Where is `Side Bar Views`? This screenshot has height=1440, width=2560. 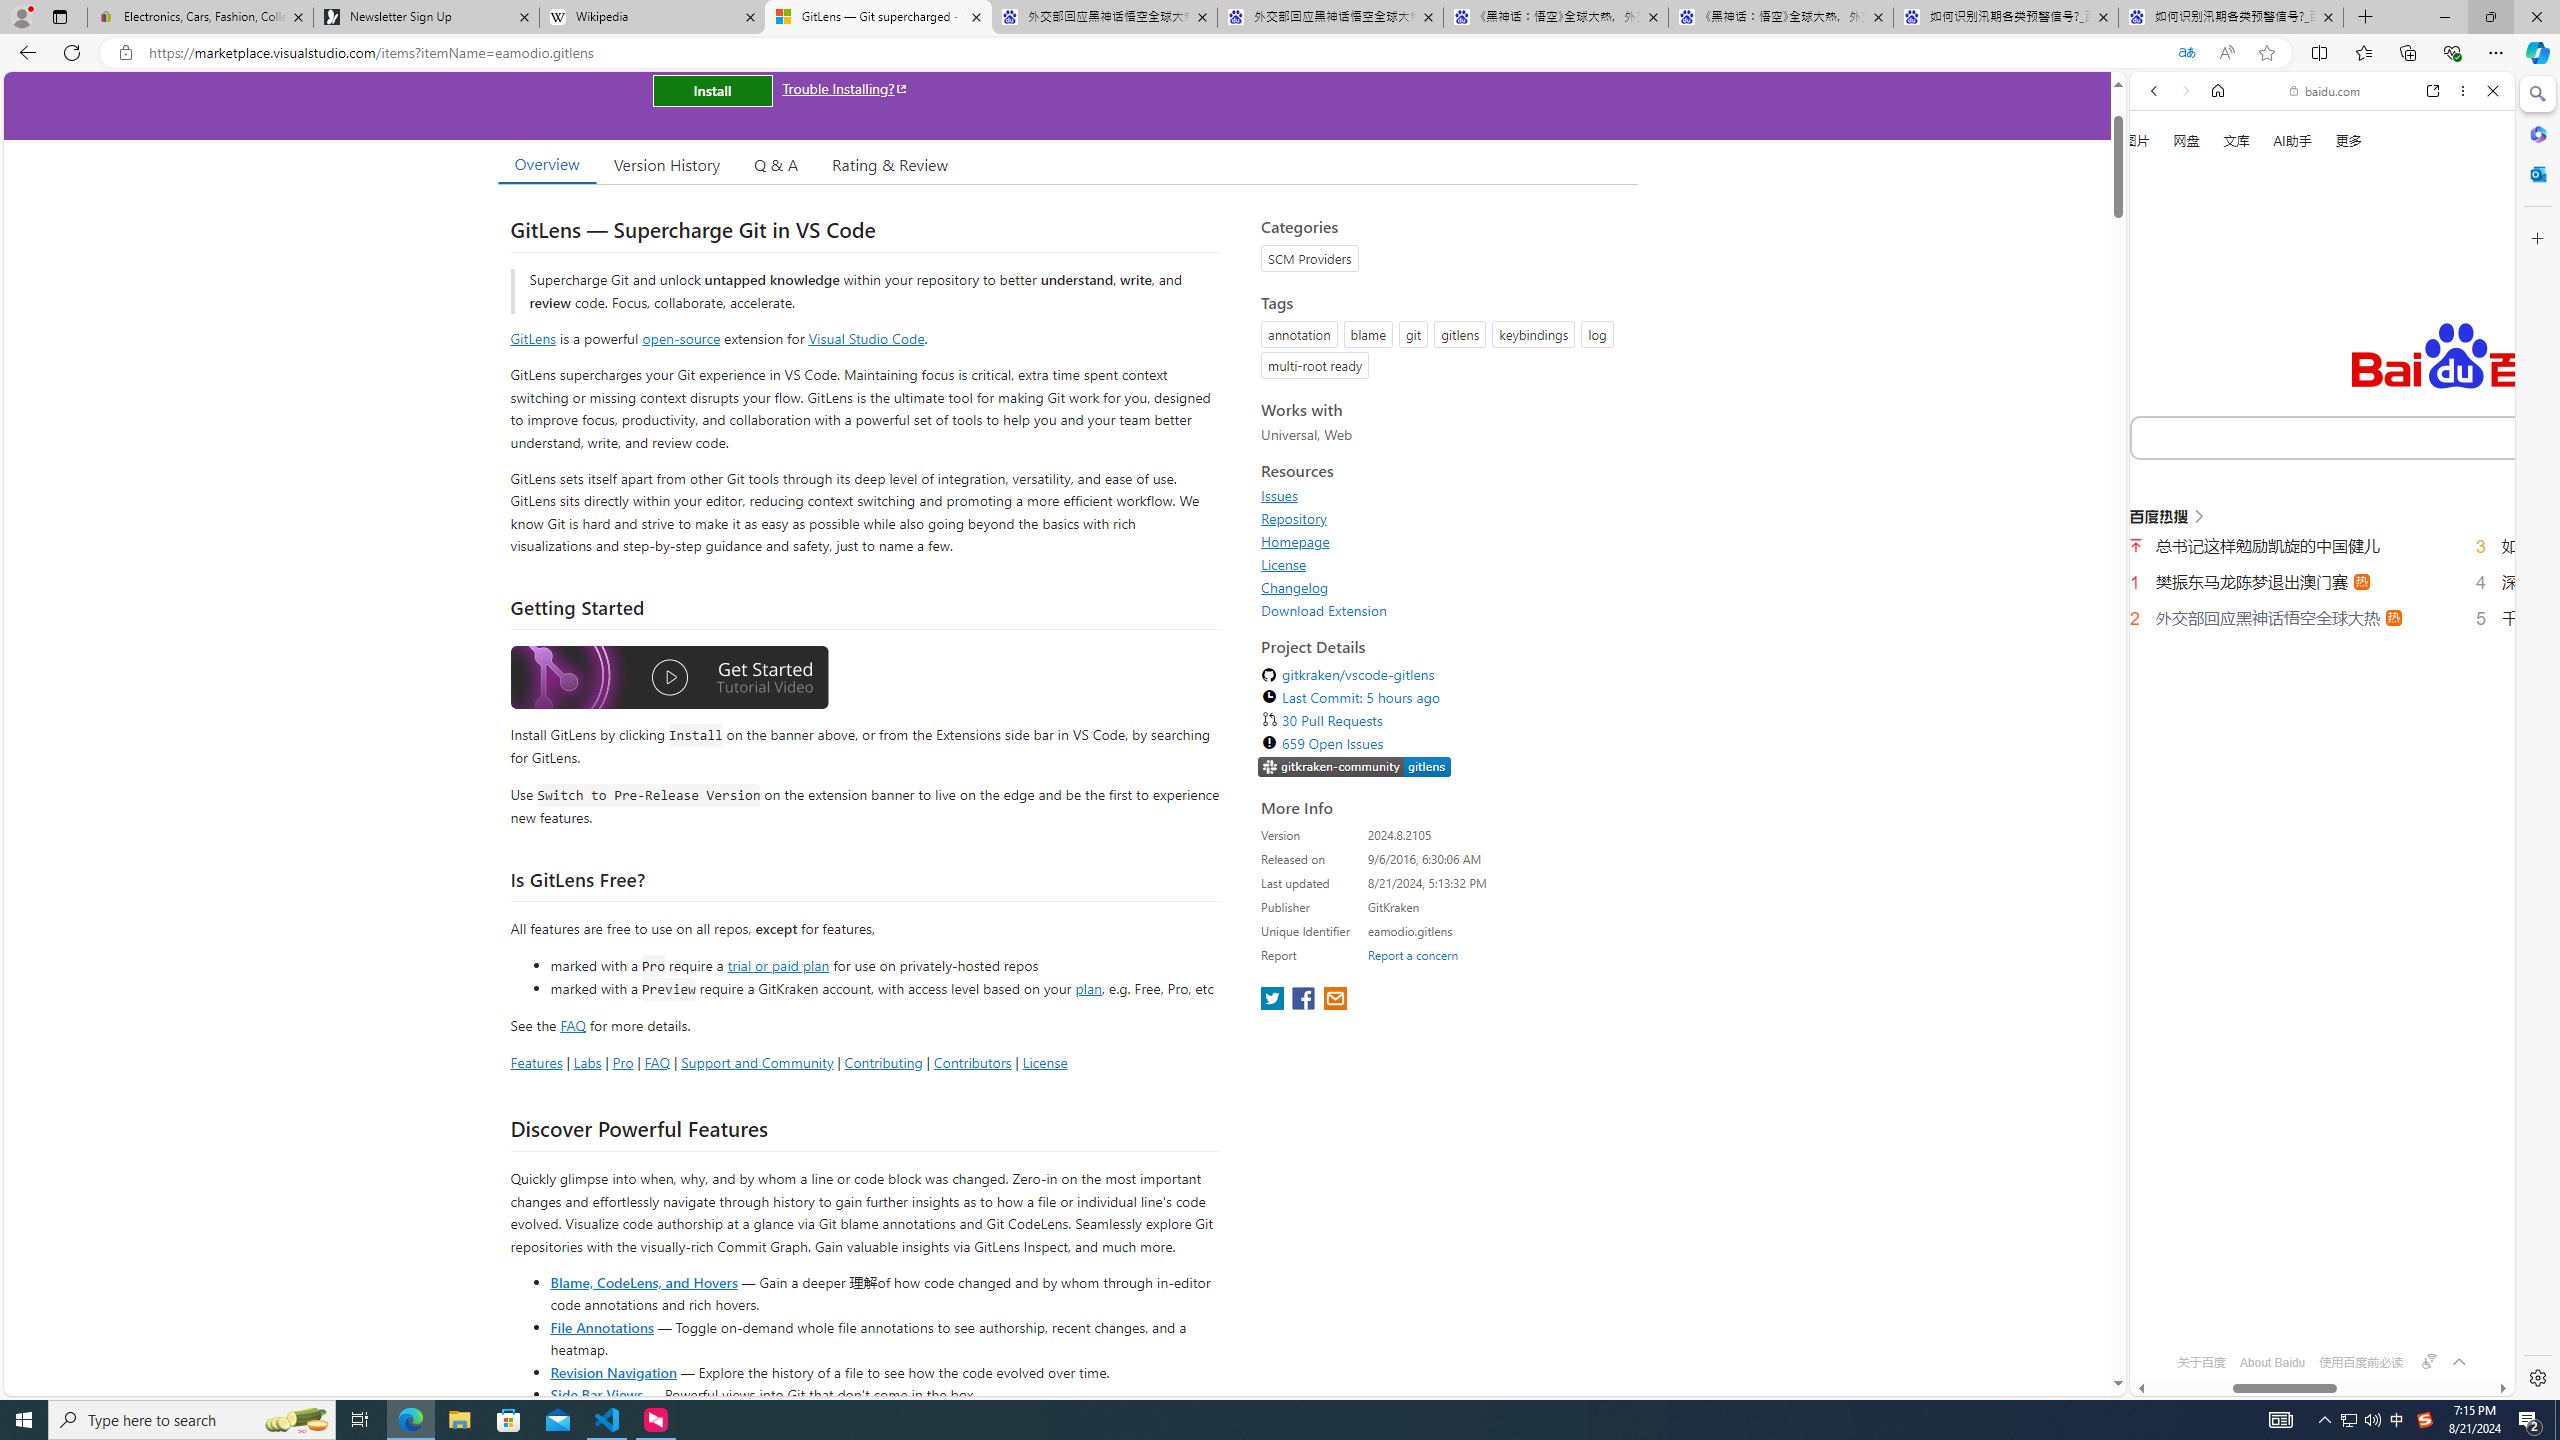
Side Bar Views is located at coordinates (596, 1394).